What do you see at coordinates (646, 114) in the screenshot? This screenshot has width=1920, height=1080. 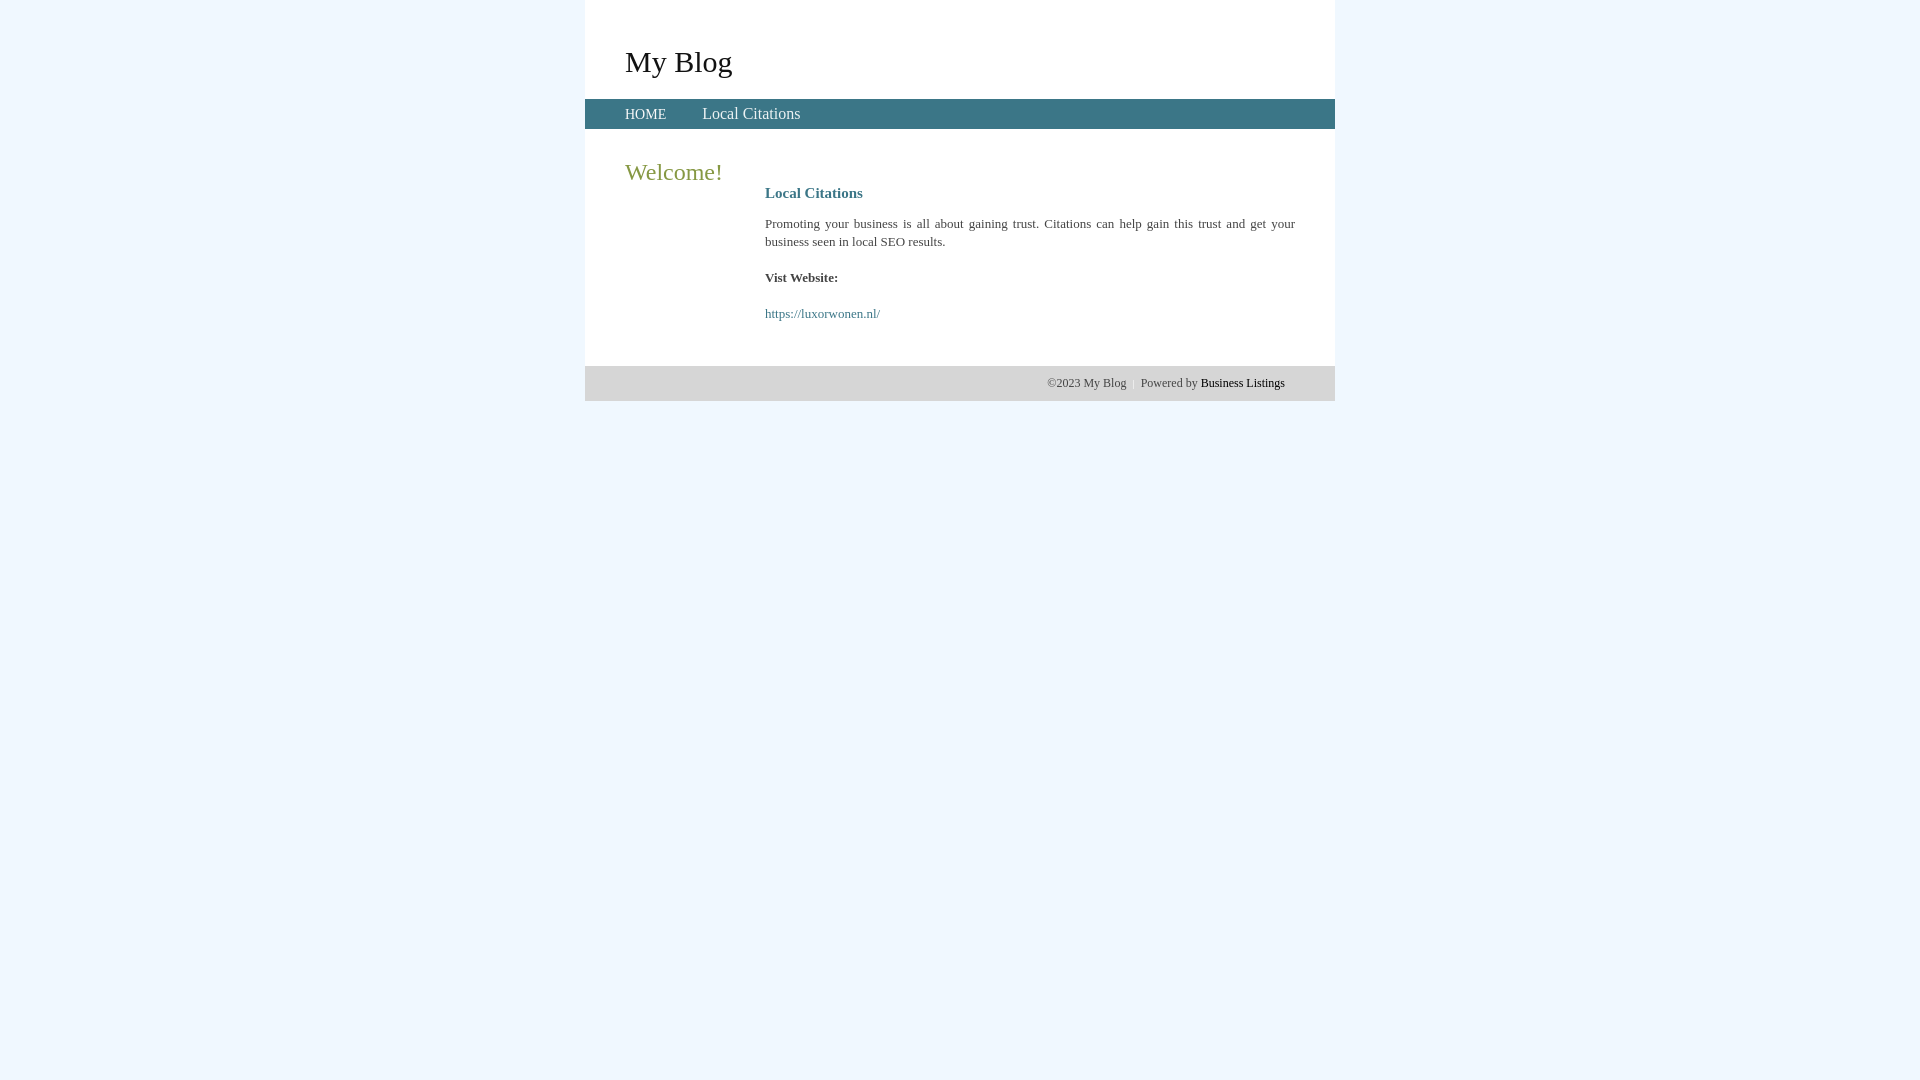 I see `HOME` at bounding box center [646, 114].